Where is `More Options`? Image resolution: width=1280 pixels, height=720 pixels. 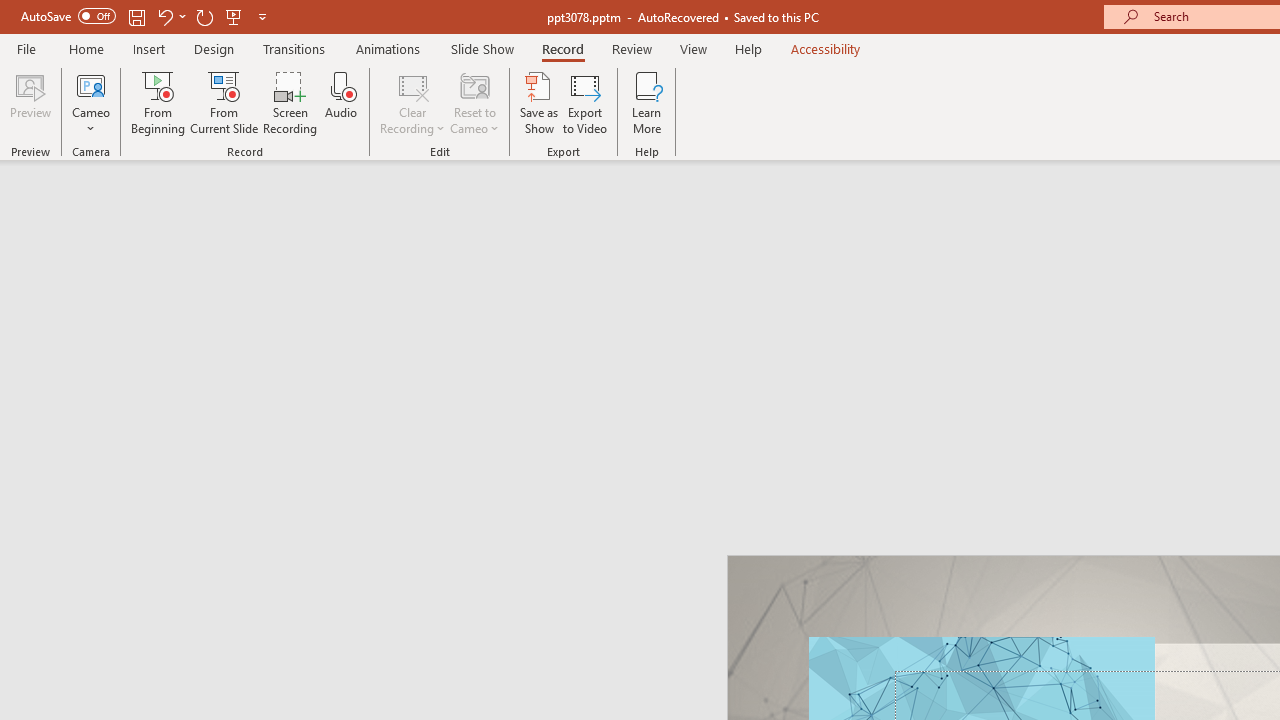 More Options is located at coordinates (91, 121).